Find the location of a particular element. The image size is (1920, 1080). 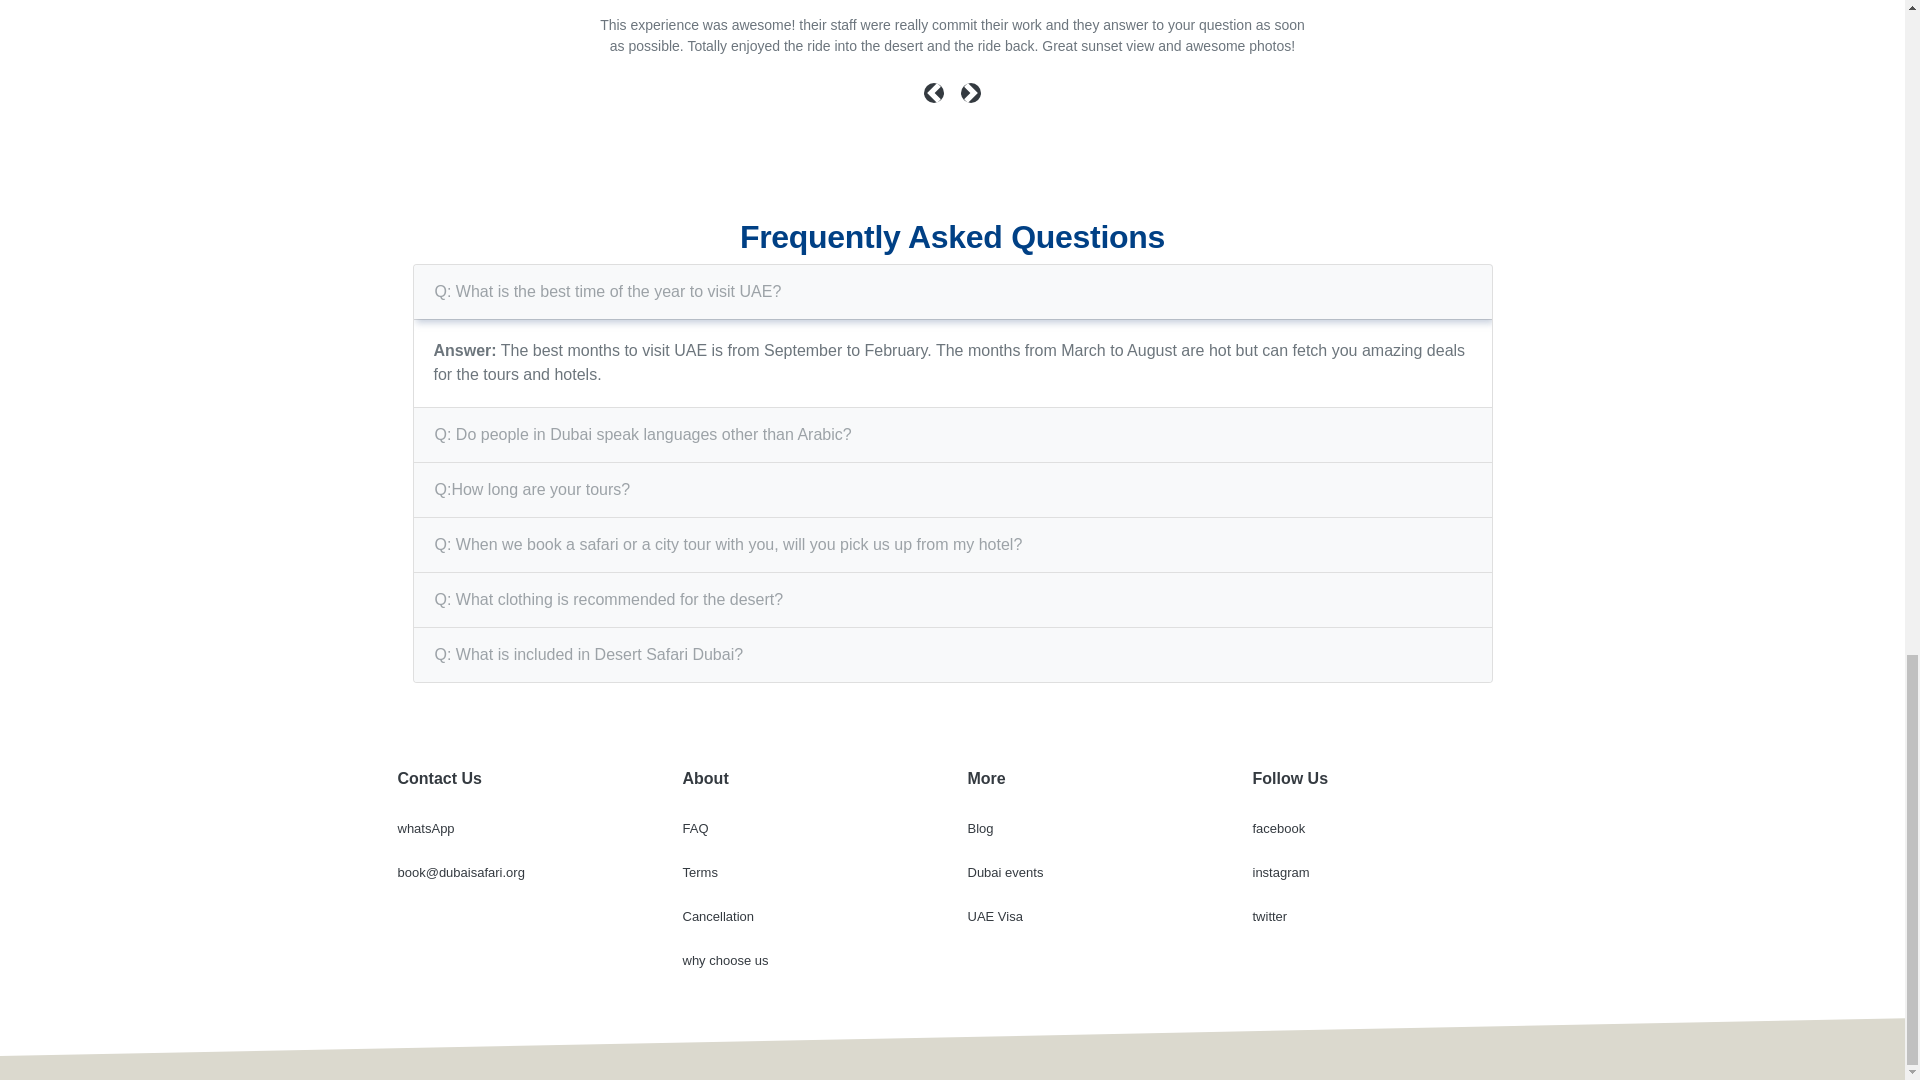

Q: What is included in Desert Safari Dubai? is located at coordinates (589, 654).